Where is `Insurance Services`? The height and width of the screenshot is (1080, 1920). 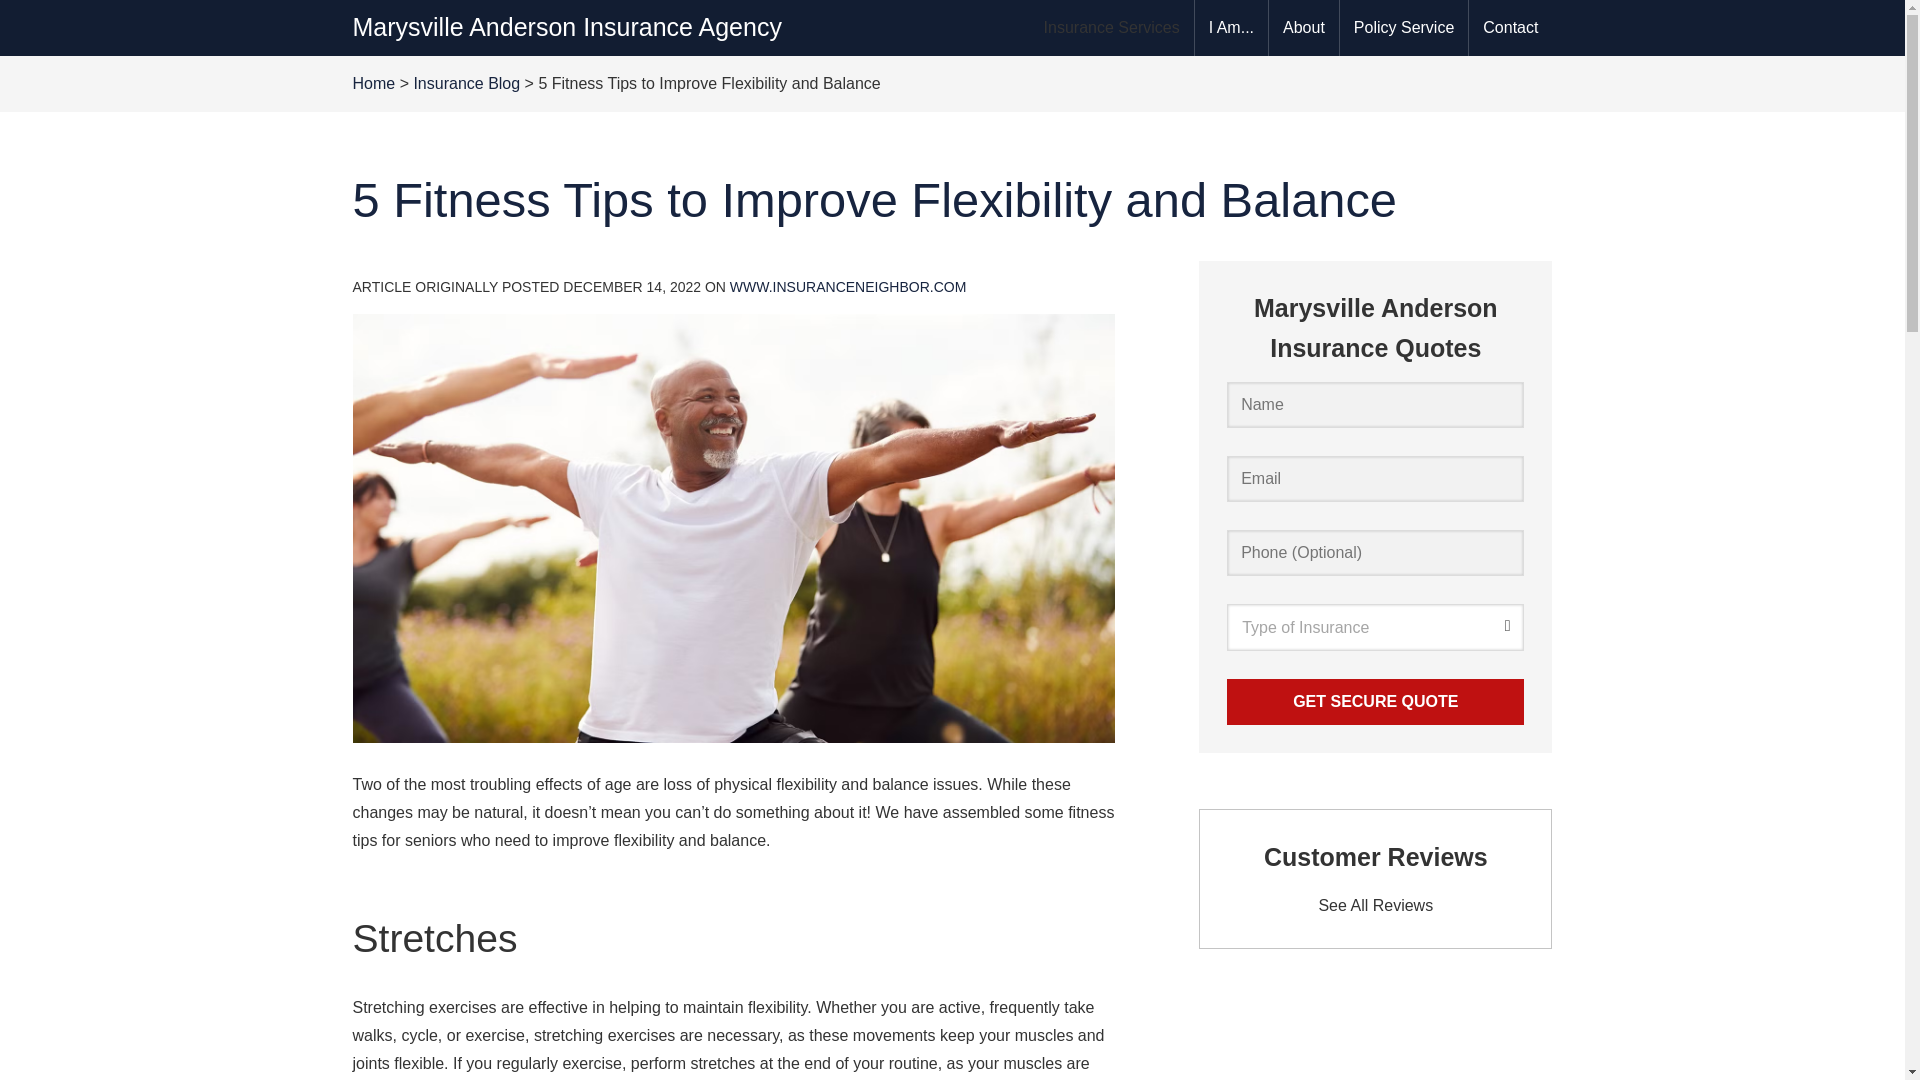
Insurance Services is located at coordinates (1112, 28).